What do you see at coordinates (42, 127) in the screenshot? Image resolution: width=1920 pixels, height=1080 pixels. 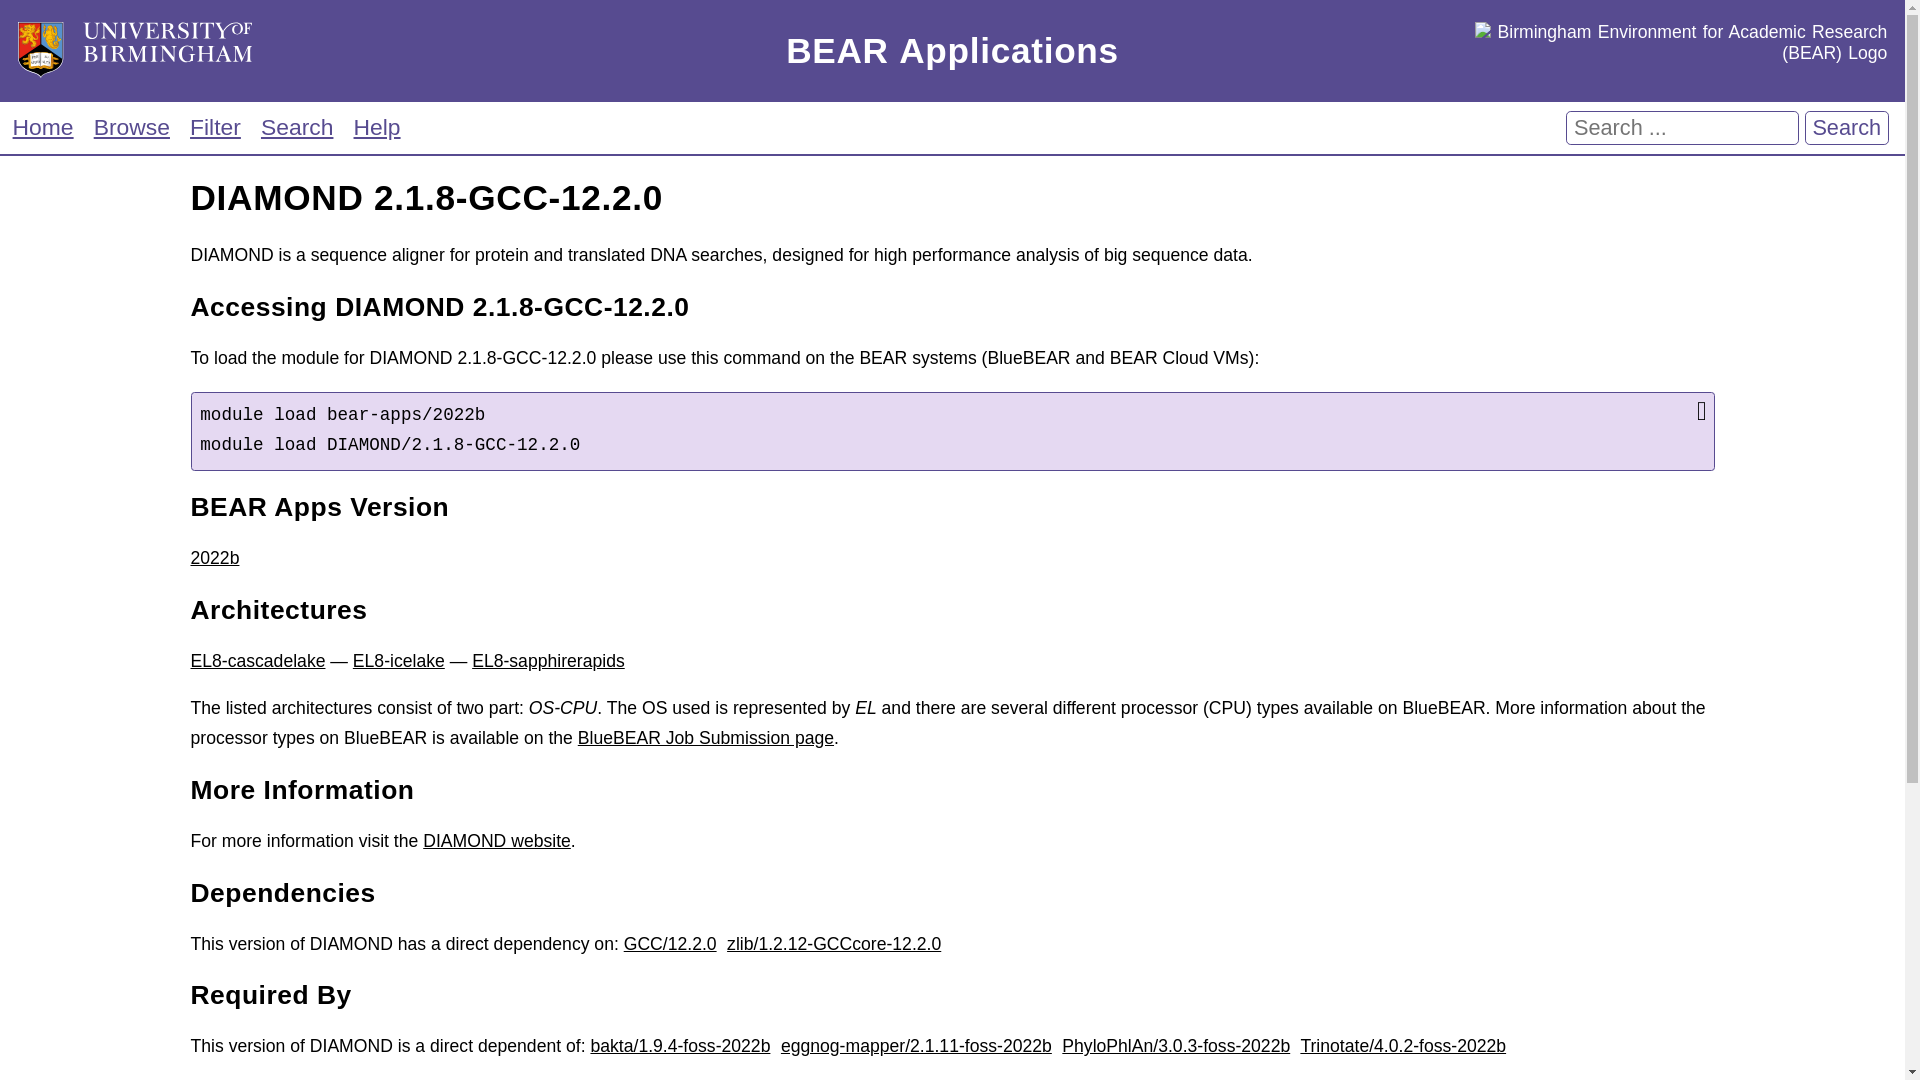 I see `Home` at bounding box center [42, 127].